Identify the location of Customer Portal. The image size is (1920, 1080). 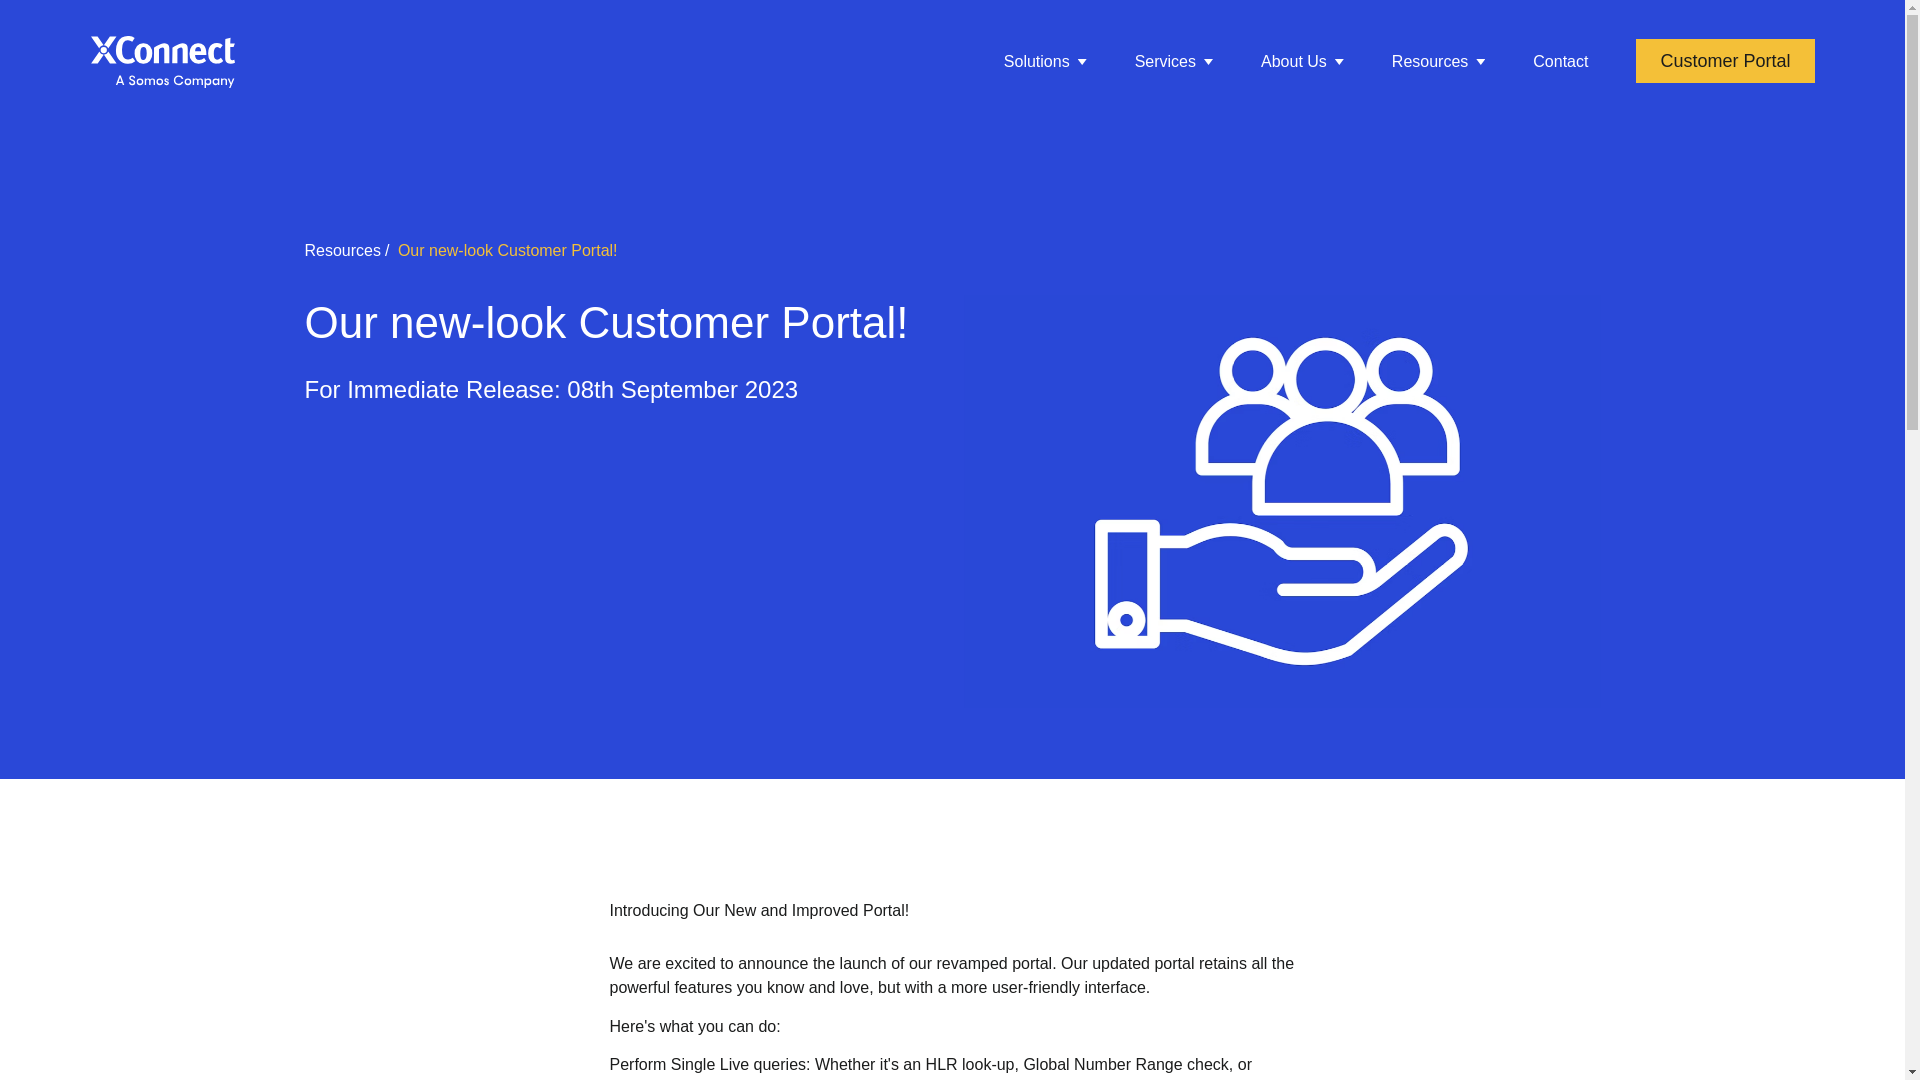
(1724, 60).